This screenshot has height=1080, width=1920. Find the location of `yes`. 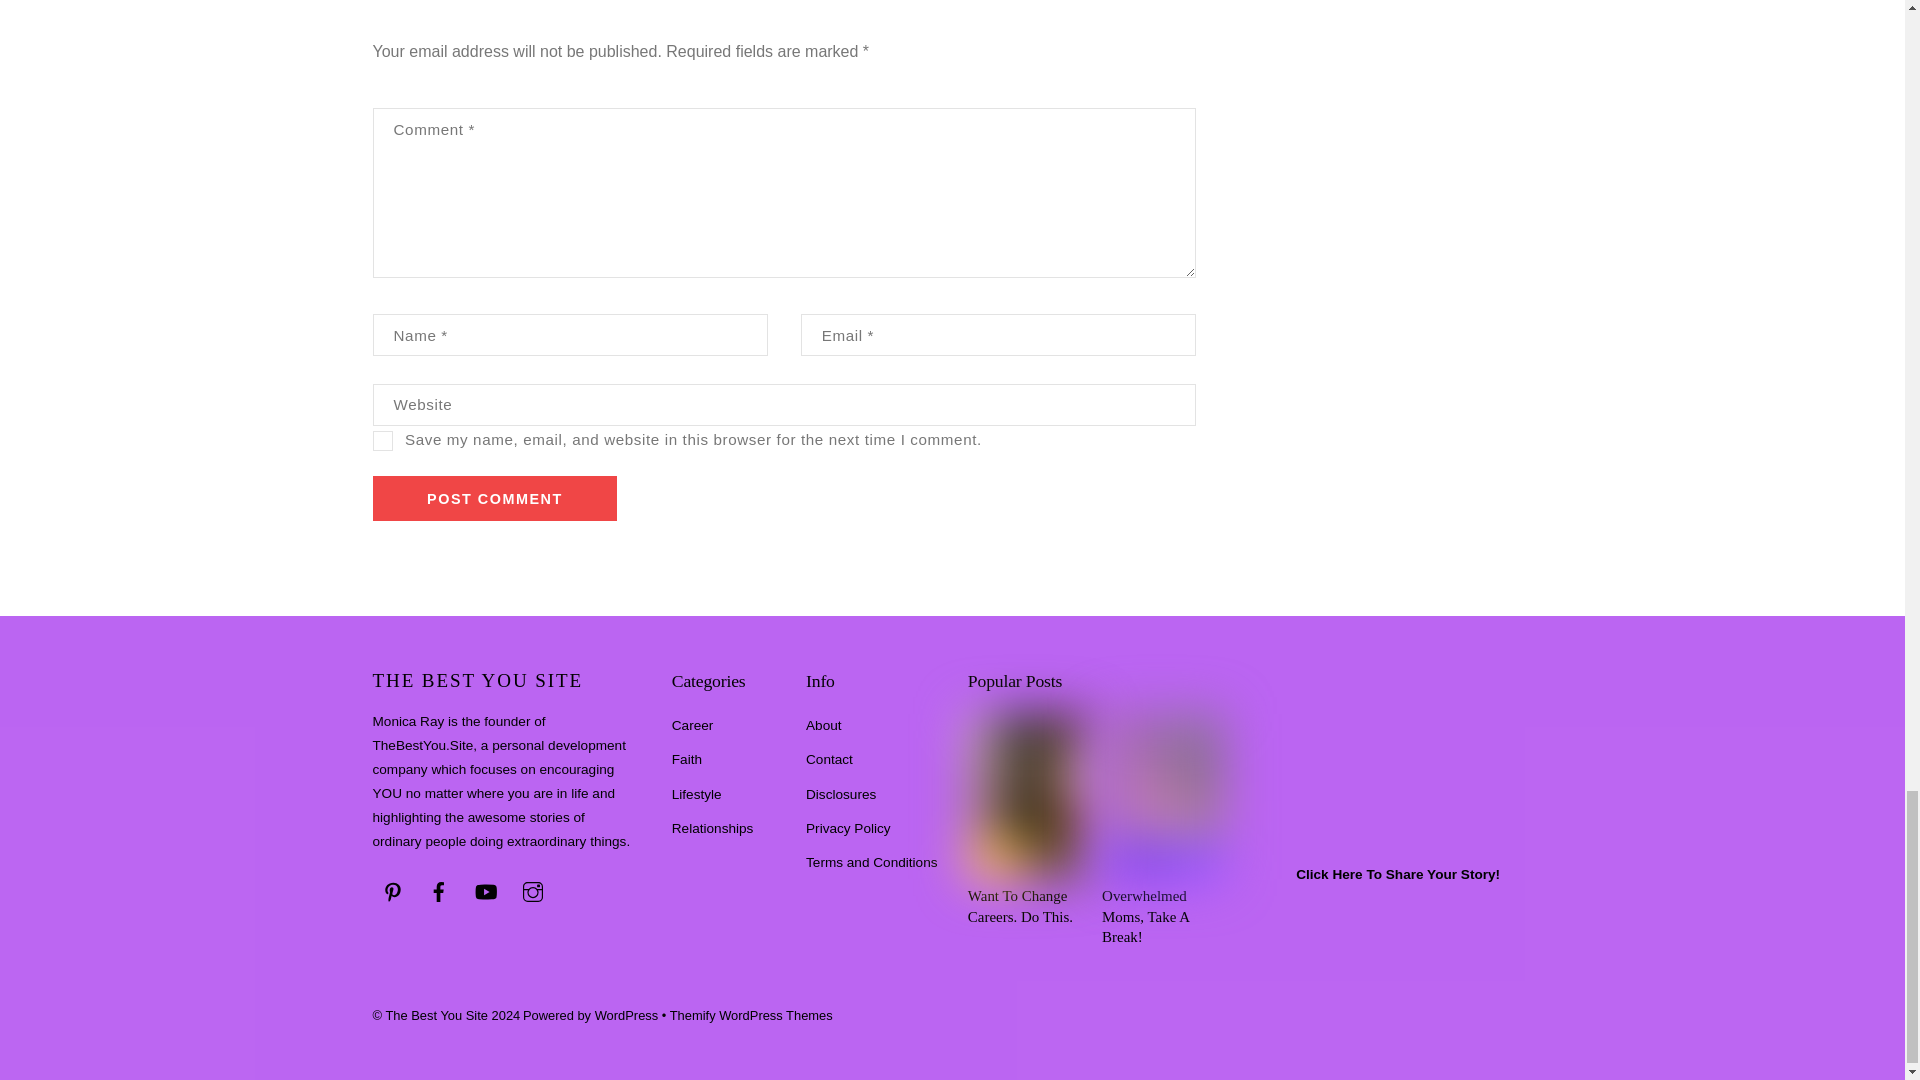

yes is located at coordinates (382, 440).